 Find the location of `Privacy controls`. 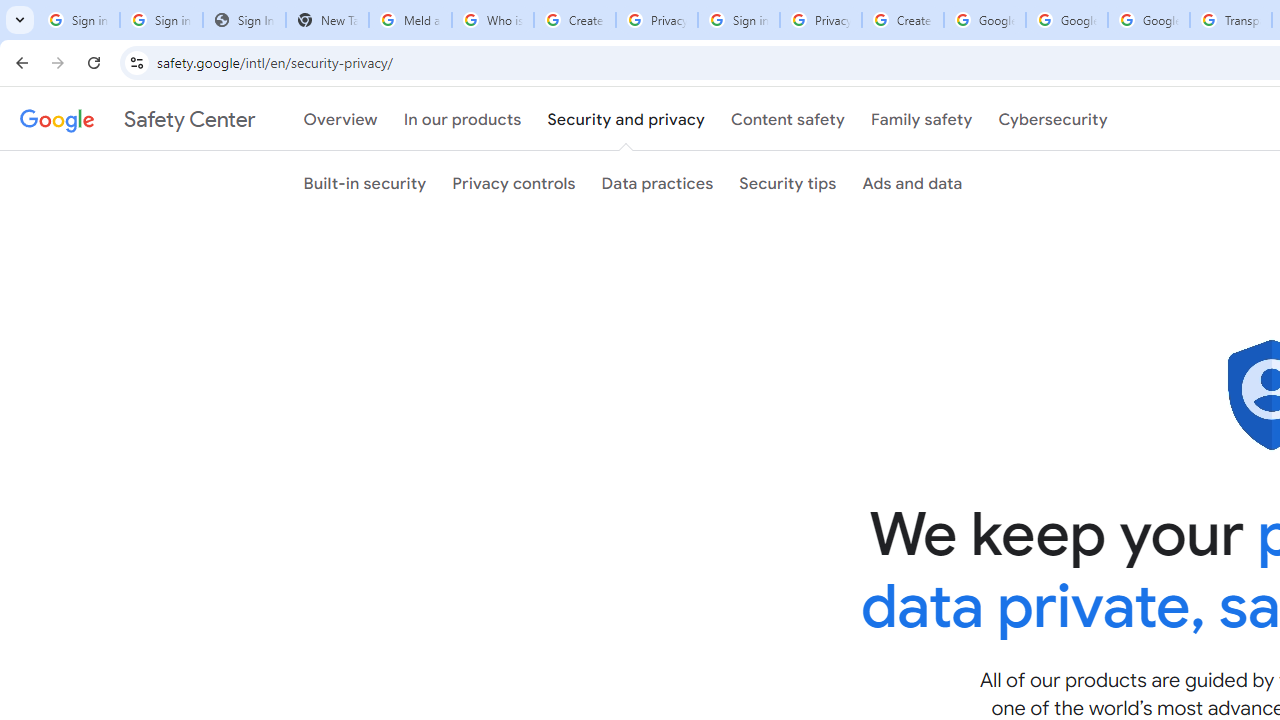

Privacy controls is located at coordinates (514, 183).